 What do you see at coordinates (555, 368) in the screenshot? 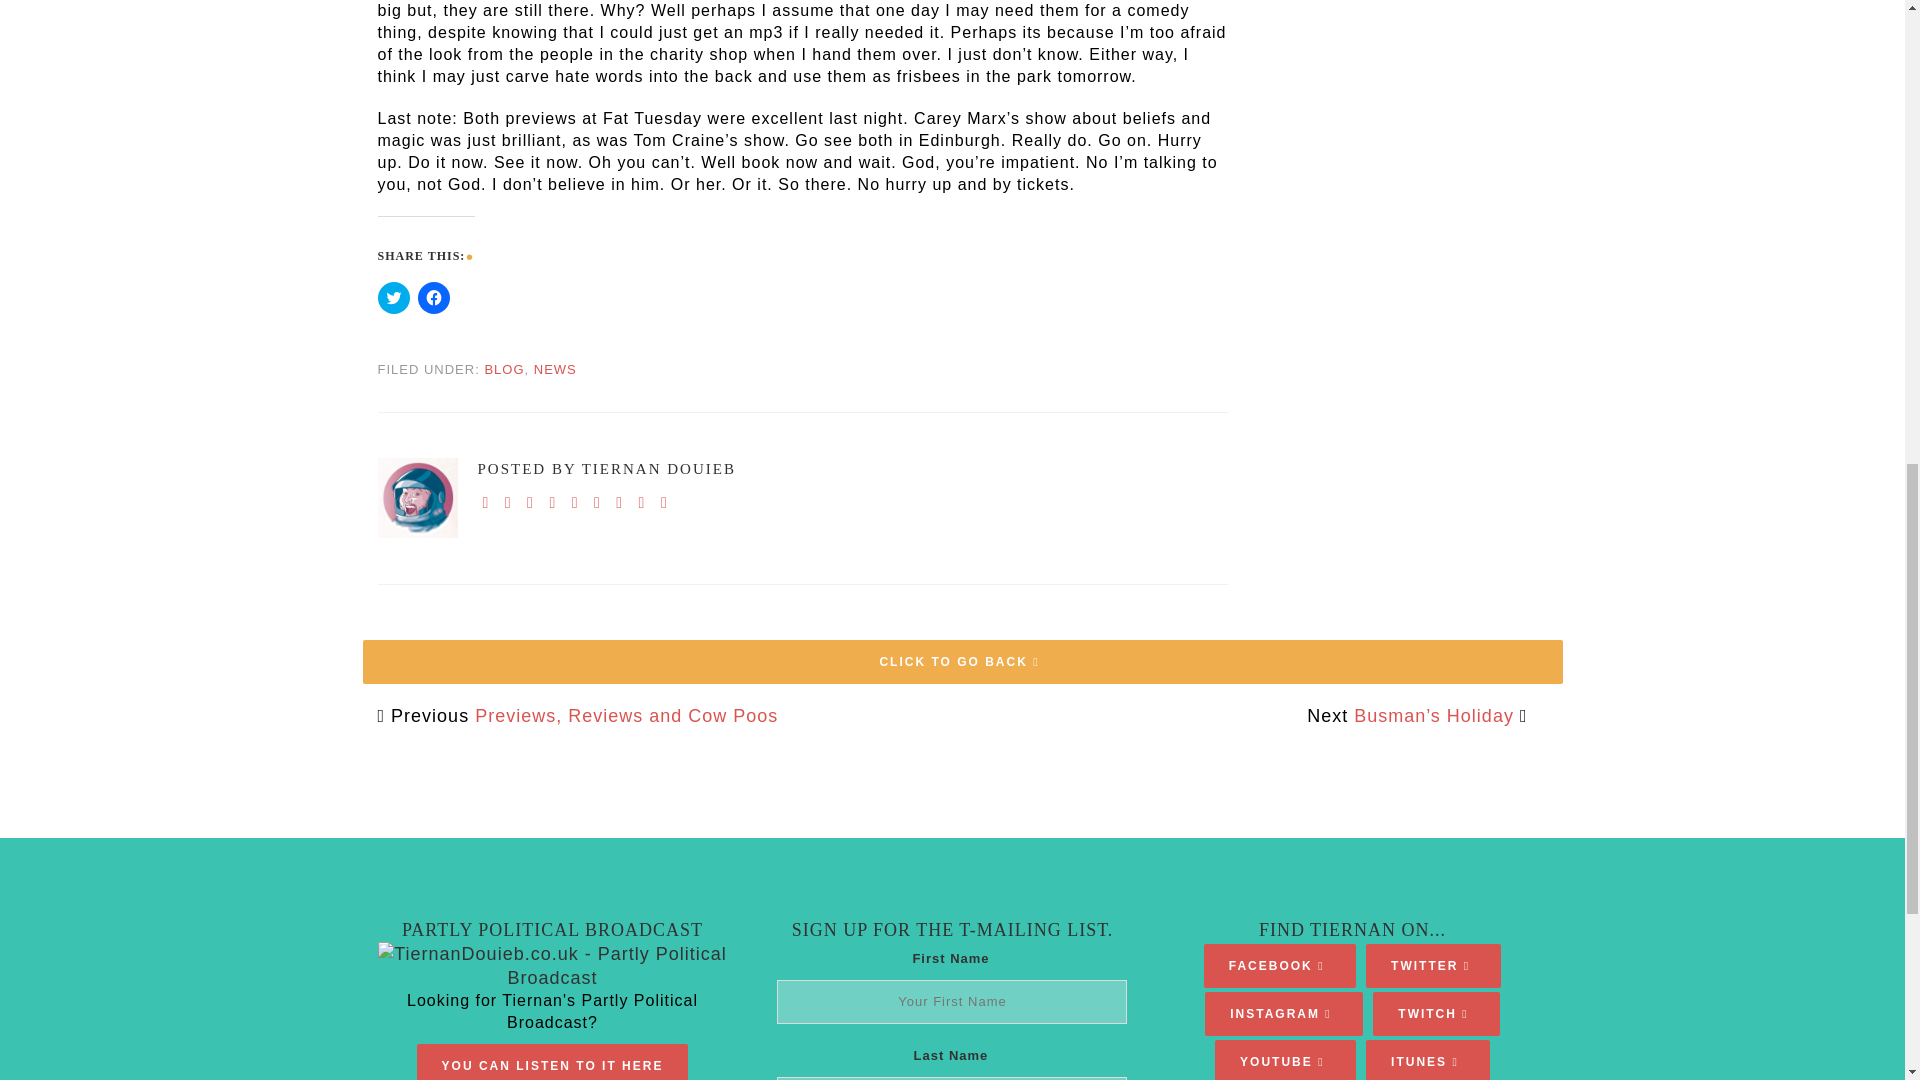
I see `NEWS` at bounding box center [555, 368].